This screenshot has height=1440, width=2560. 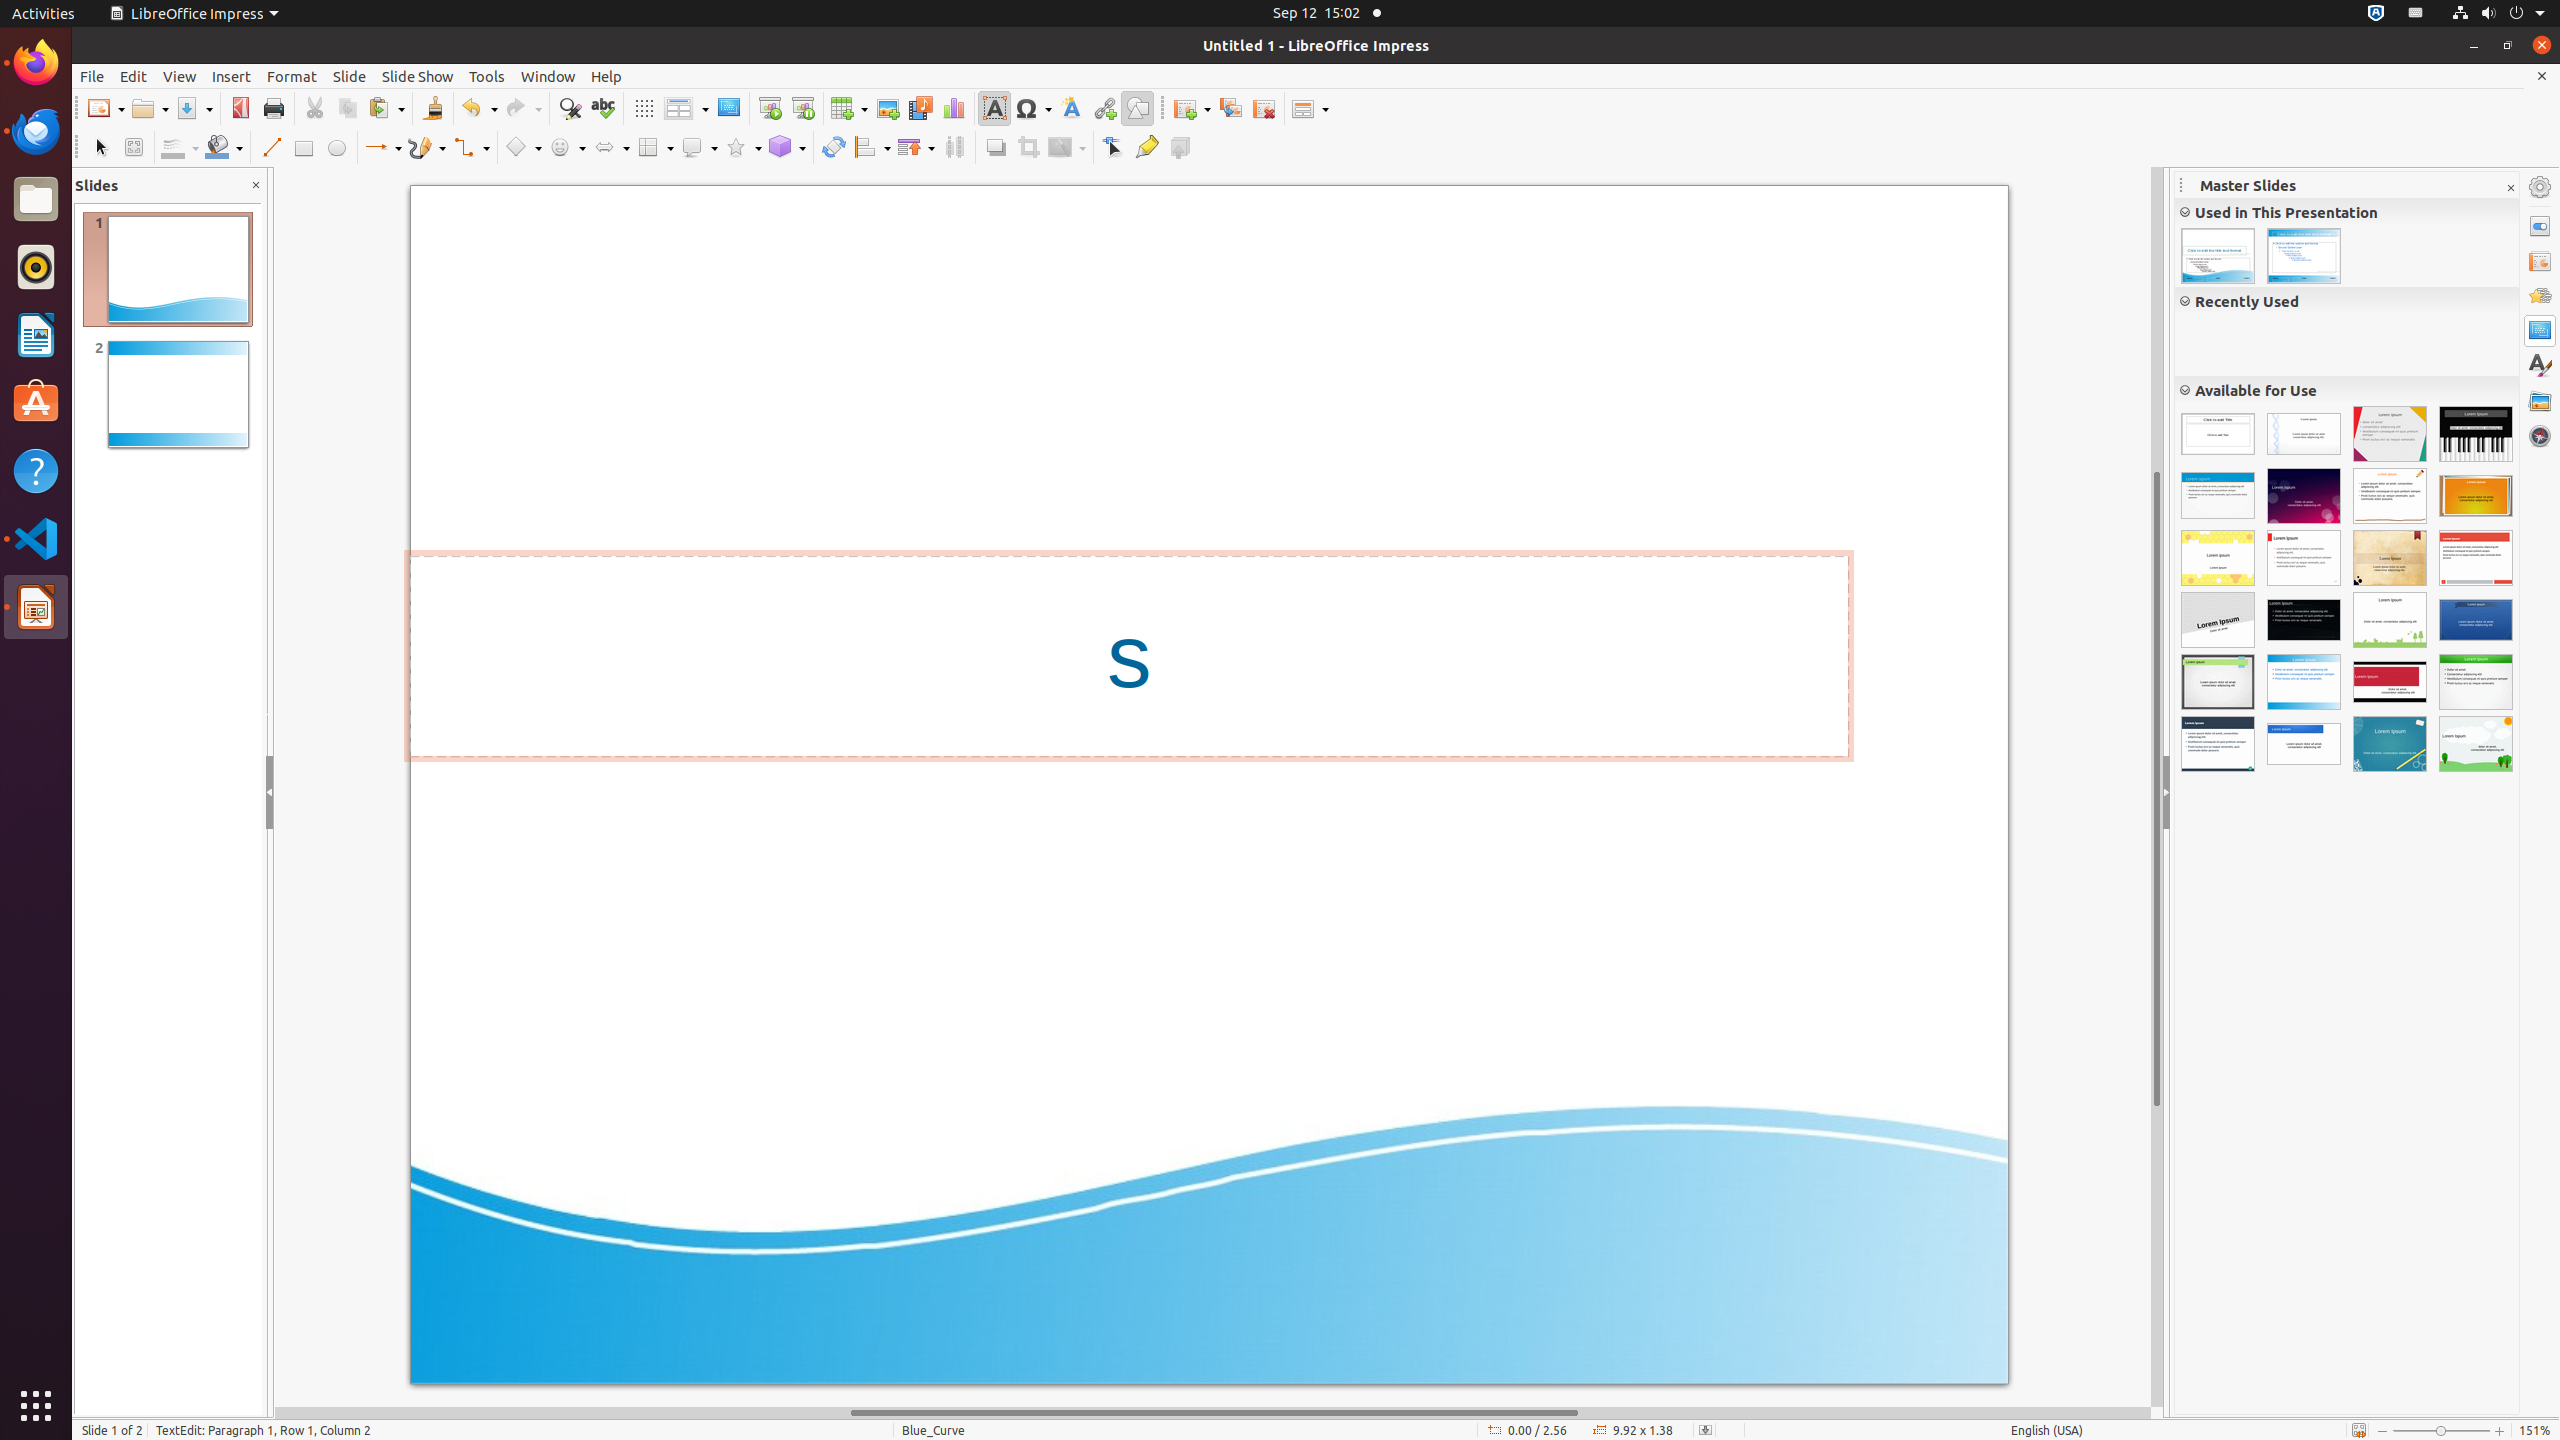 What do you see at coordinates (2476, 496) in the screenshot?
I see `Sunset` at bounding box center [2476, 496].